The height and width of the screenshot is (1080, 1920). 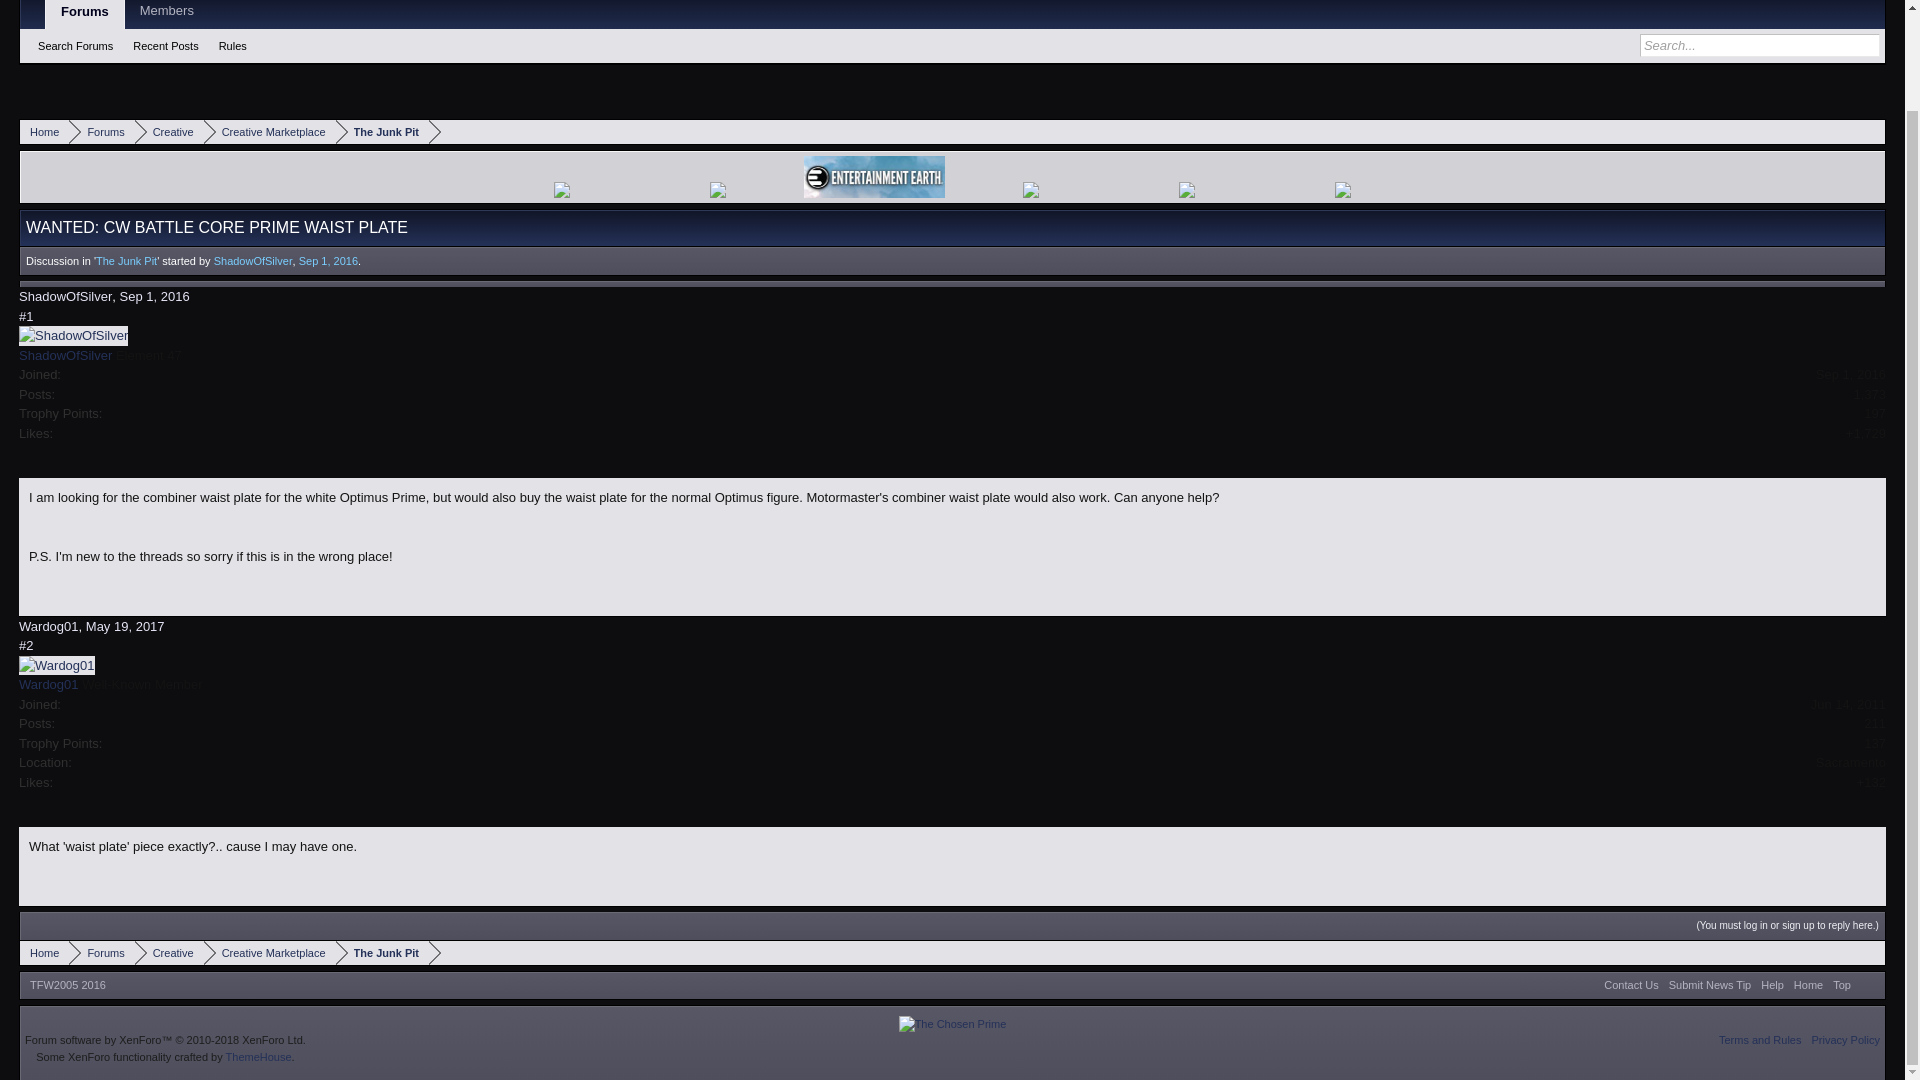 What do you see at coordinates (48, 626) in the screenshot?
I see `Wardog01` at bounding box center [48, 626].